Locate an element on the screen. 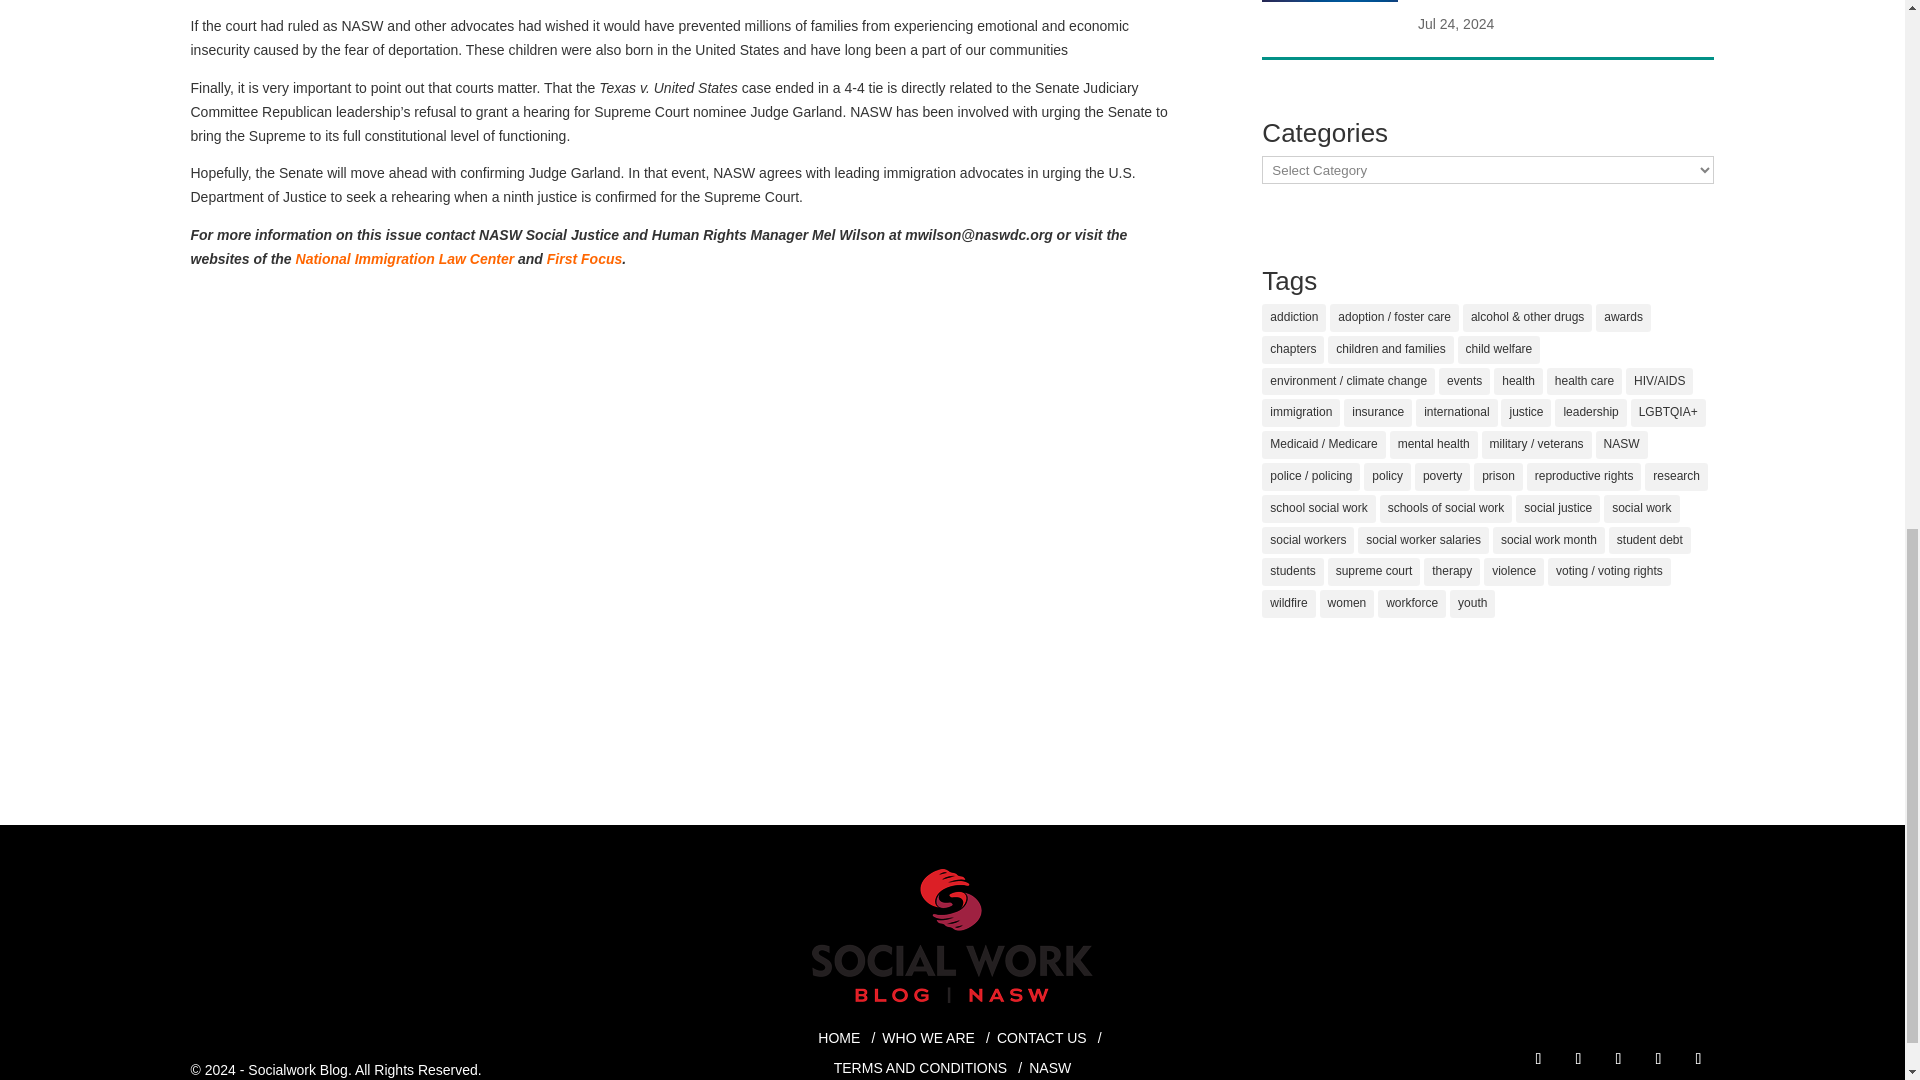 The width and height of the screenshot is (1920, 1080). chapters is located at coordinates (1292, 349).